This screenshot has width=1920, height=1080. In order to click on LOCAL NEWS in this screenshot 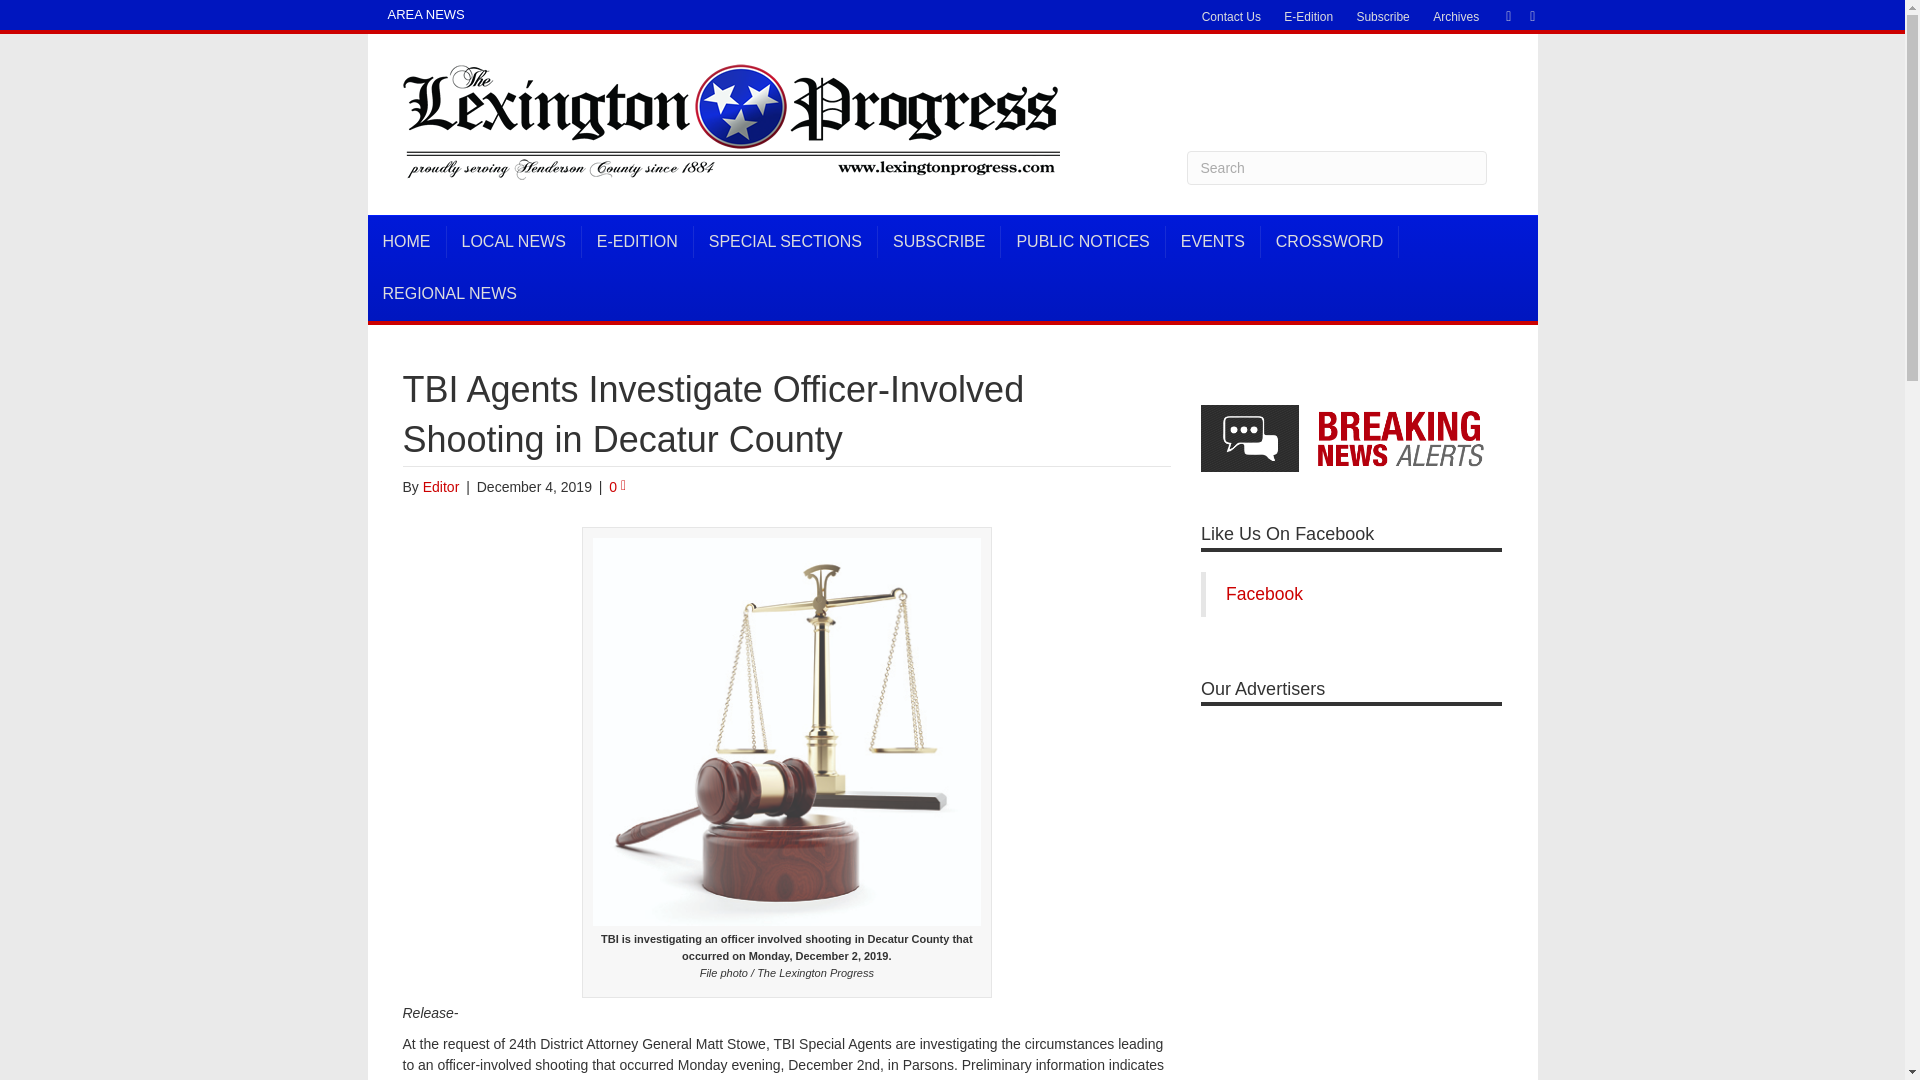, I will do `click(513, 242)`.